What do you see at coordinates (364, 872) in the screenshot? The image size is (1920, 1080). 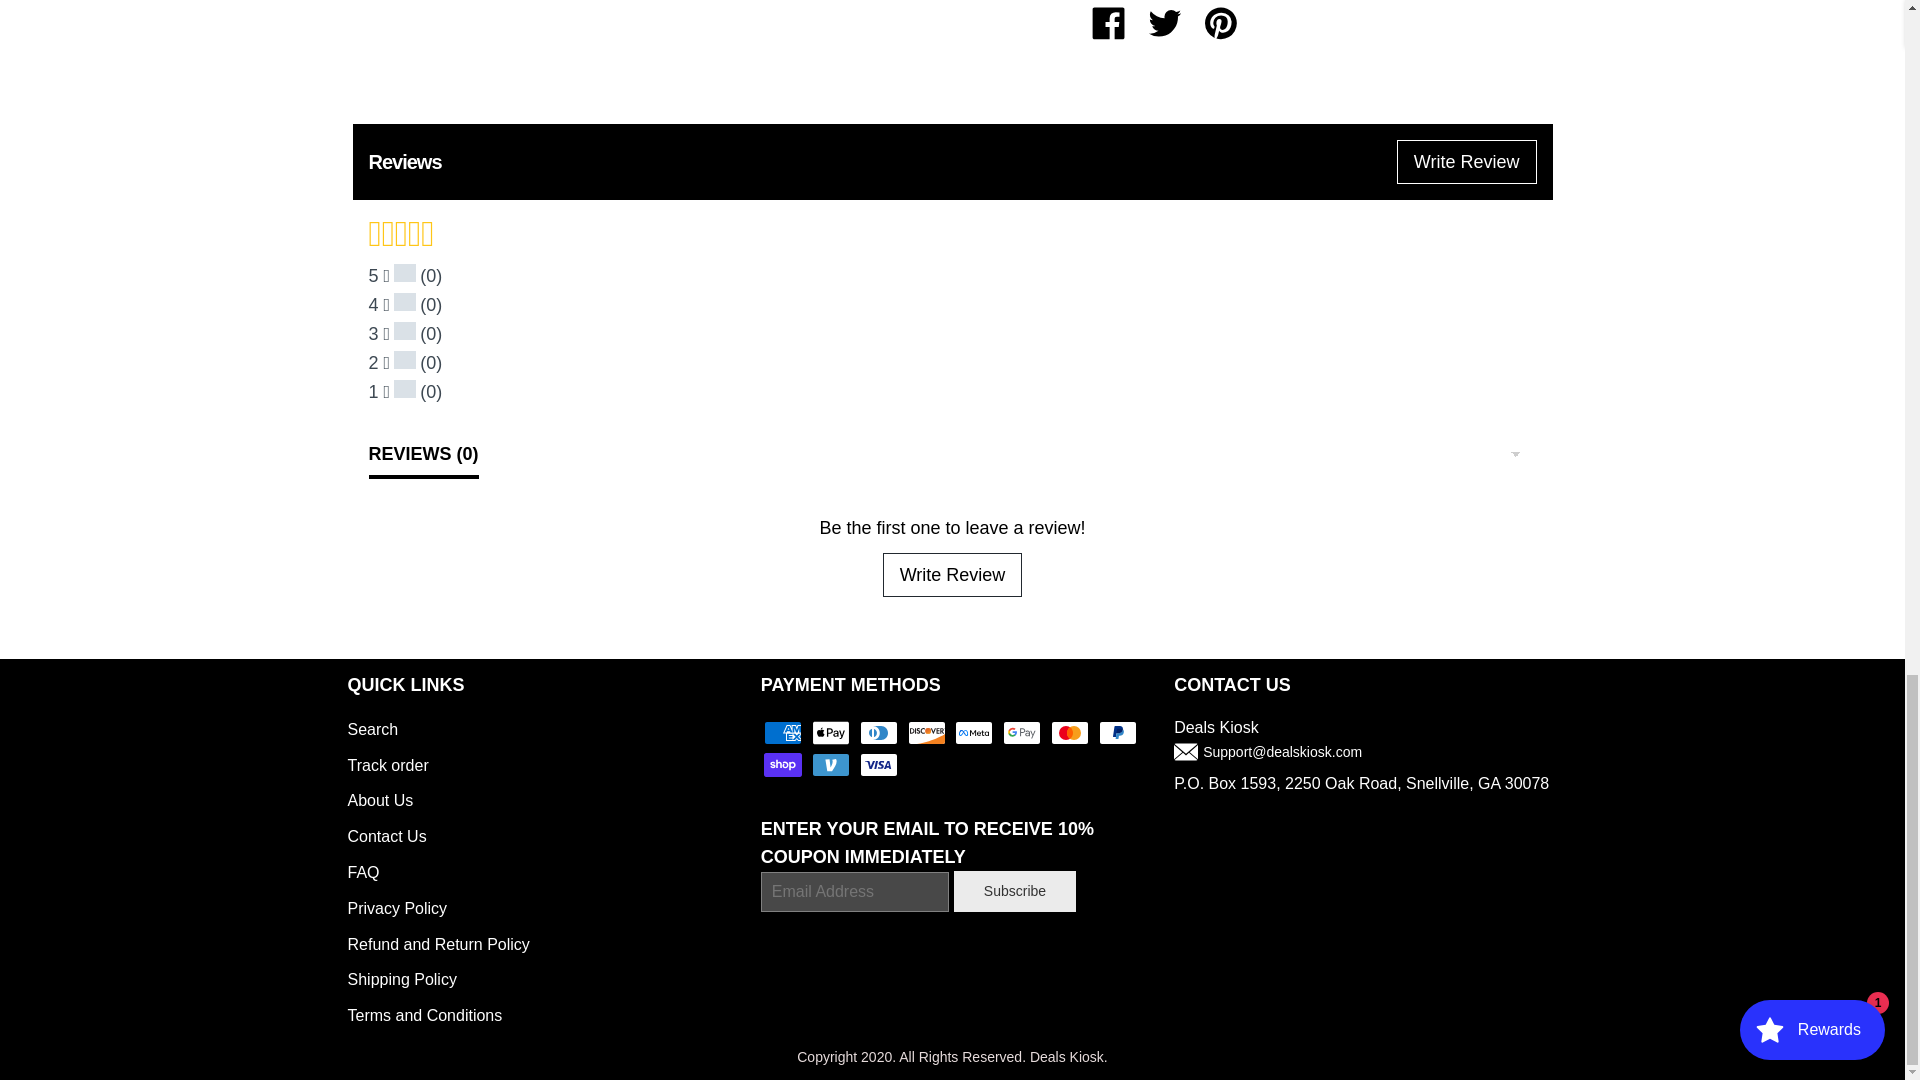 I see `FAQ` at bounding box center [364, 872].